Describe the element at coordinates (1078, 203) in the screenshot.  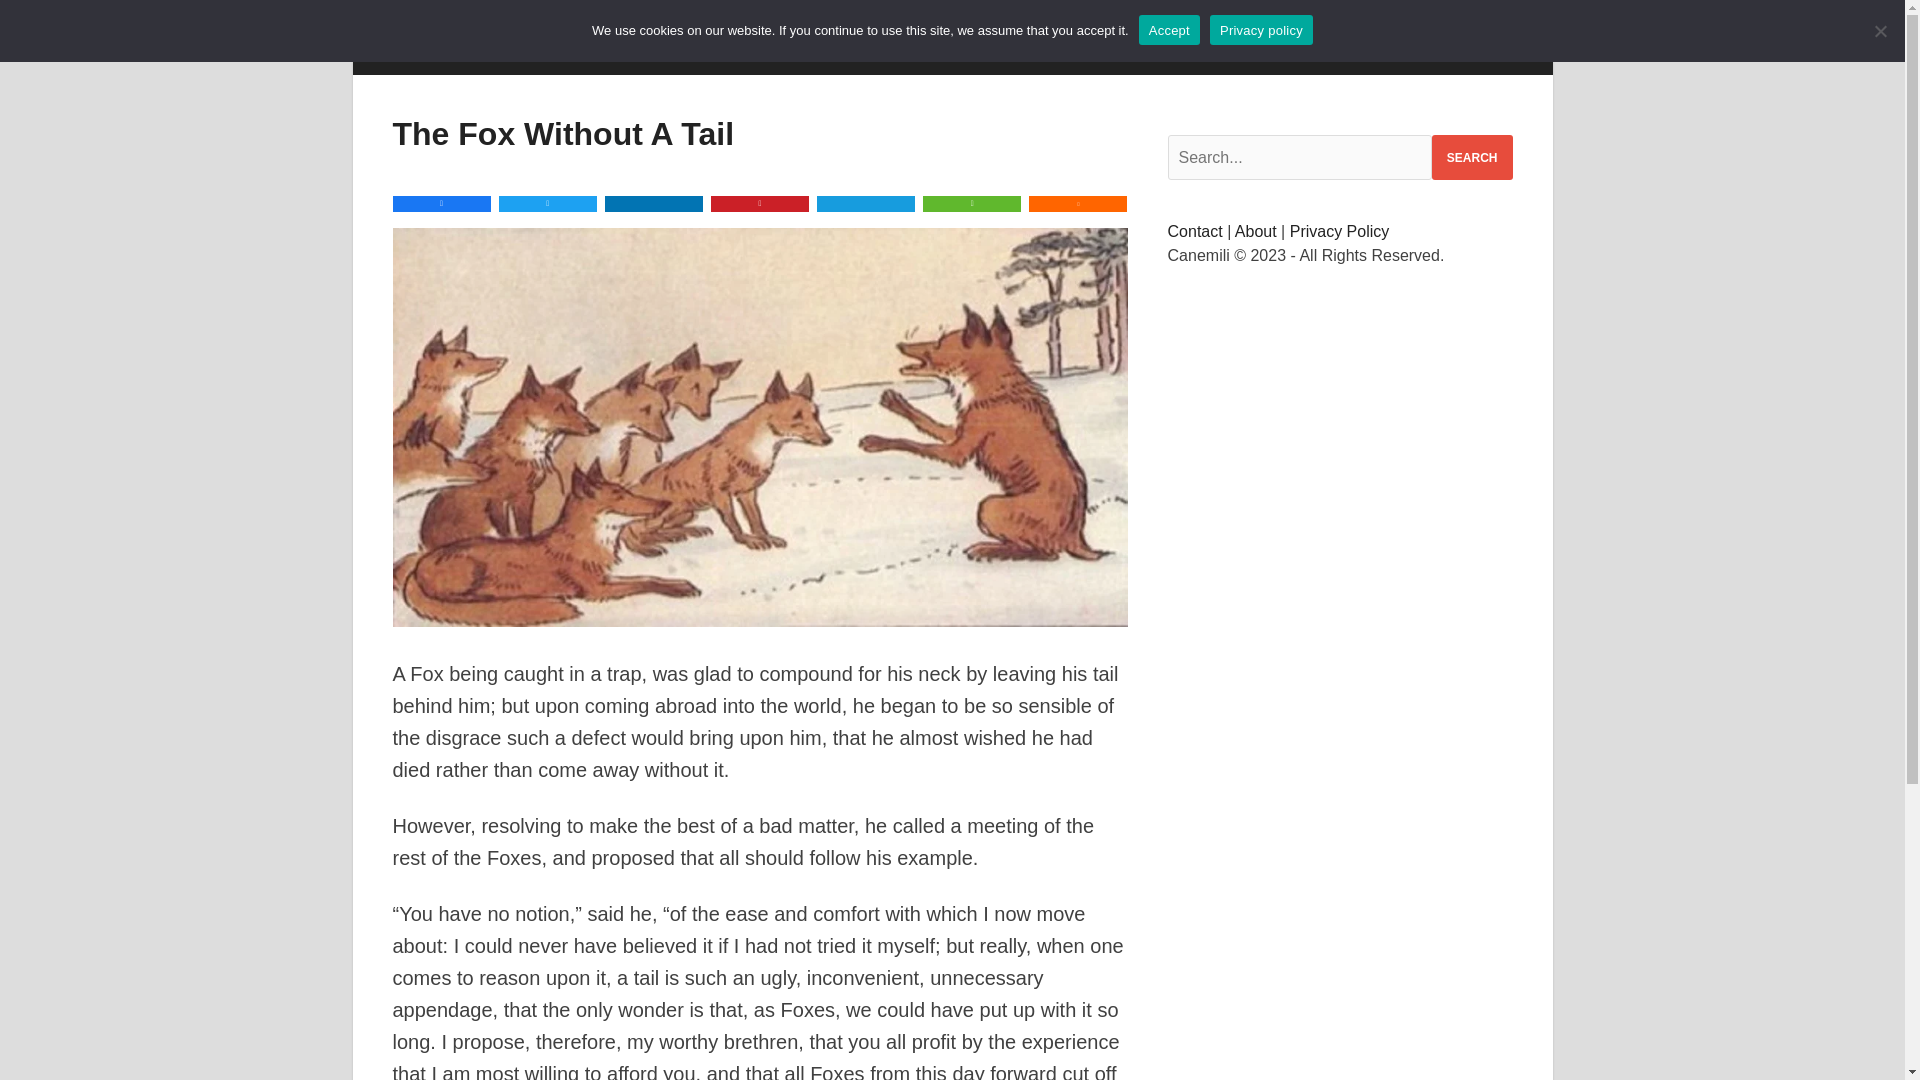
I see `More share links` at that location.